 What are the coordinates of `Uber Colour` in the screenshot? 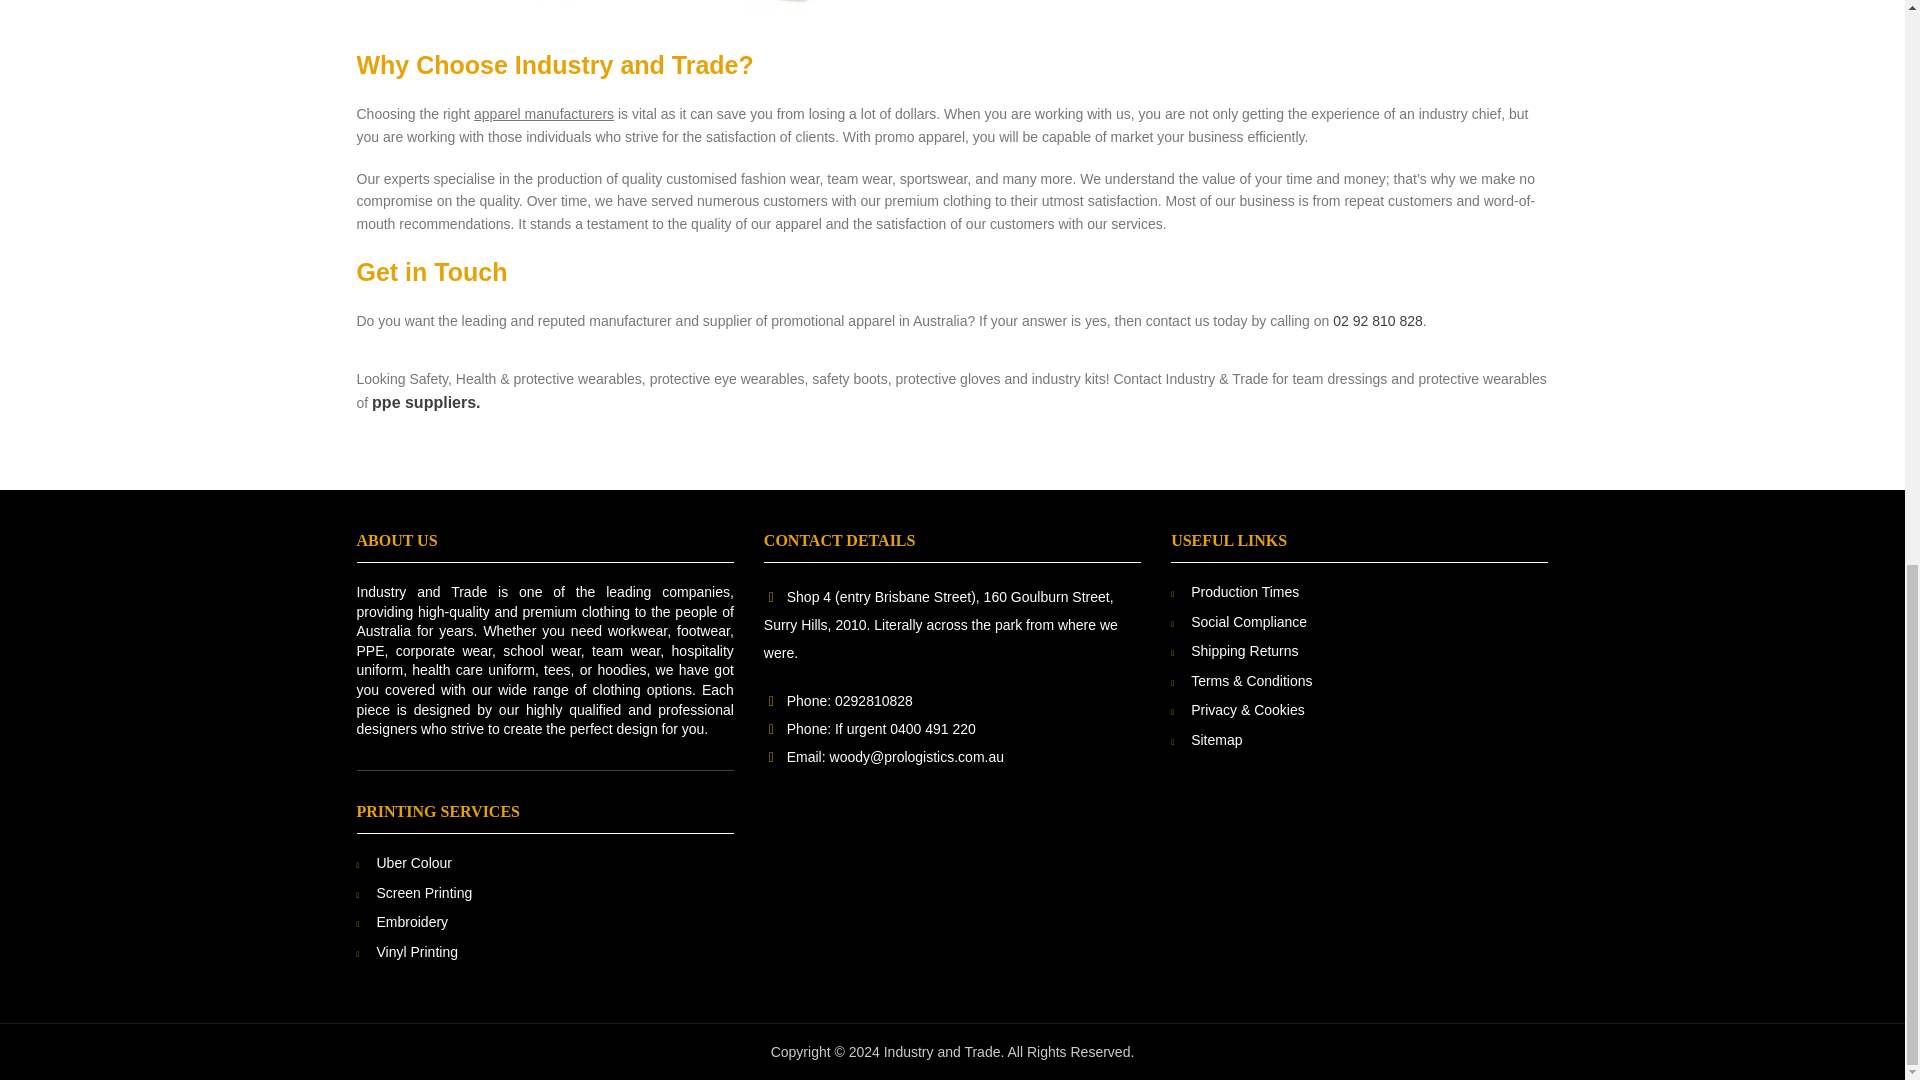 It's located at (414, 862).